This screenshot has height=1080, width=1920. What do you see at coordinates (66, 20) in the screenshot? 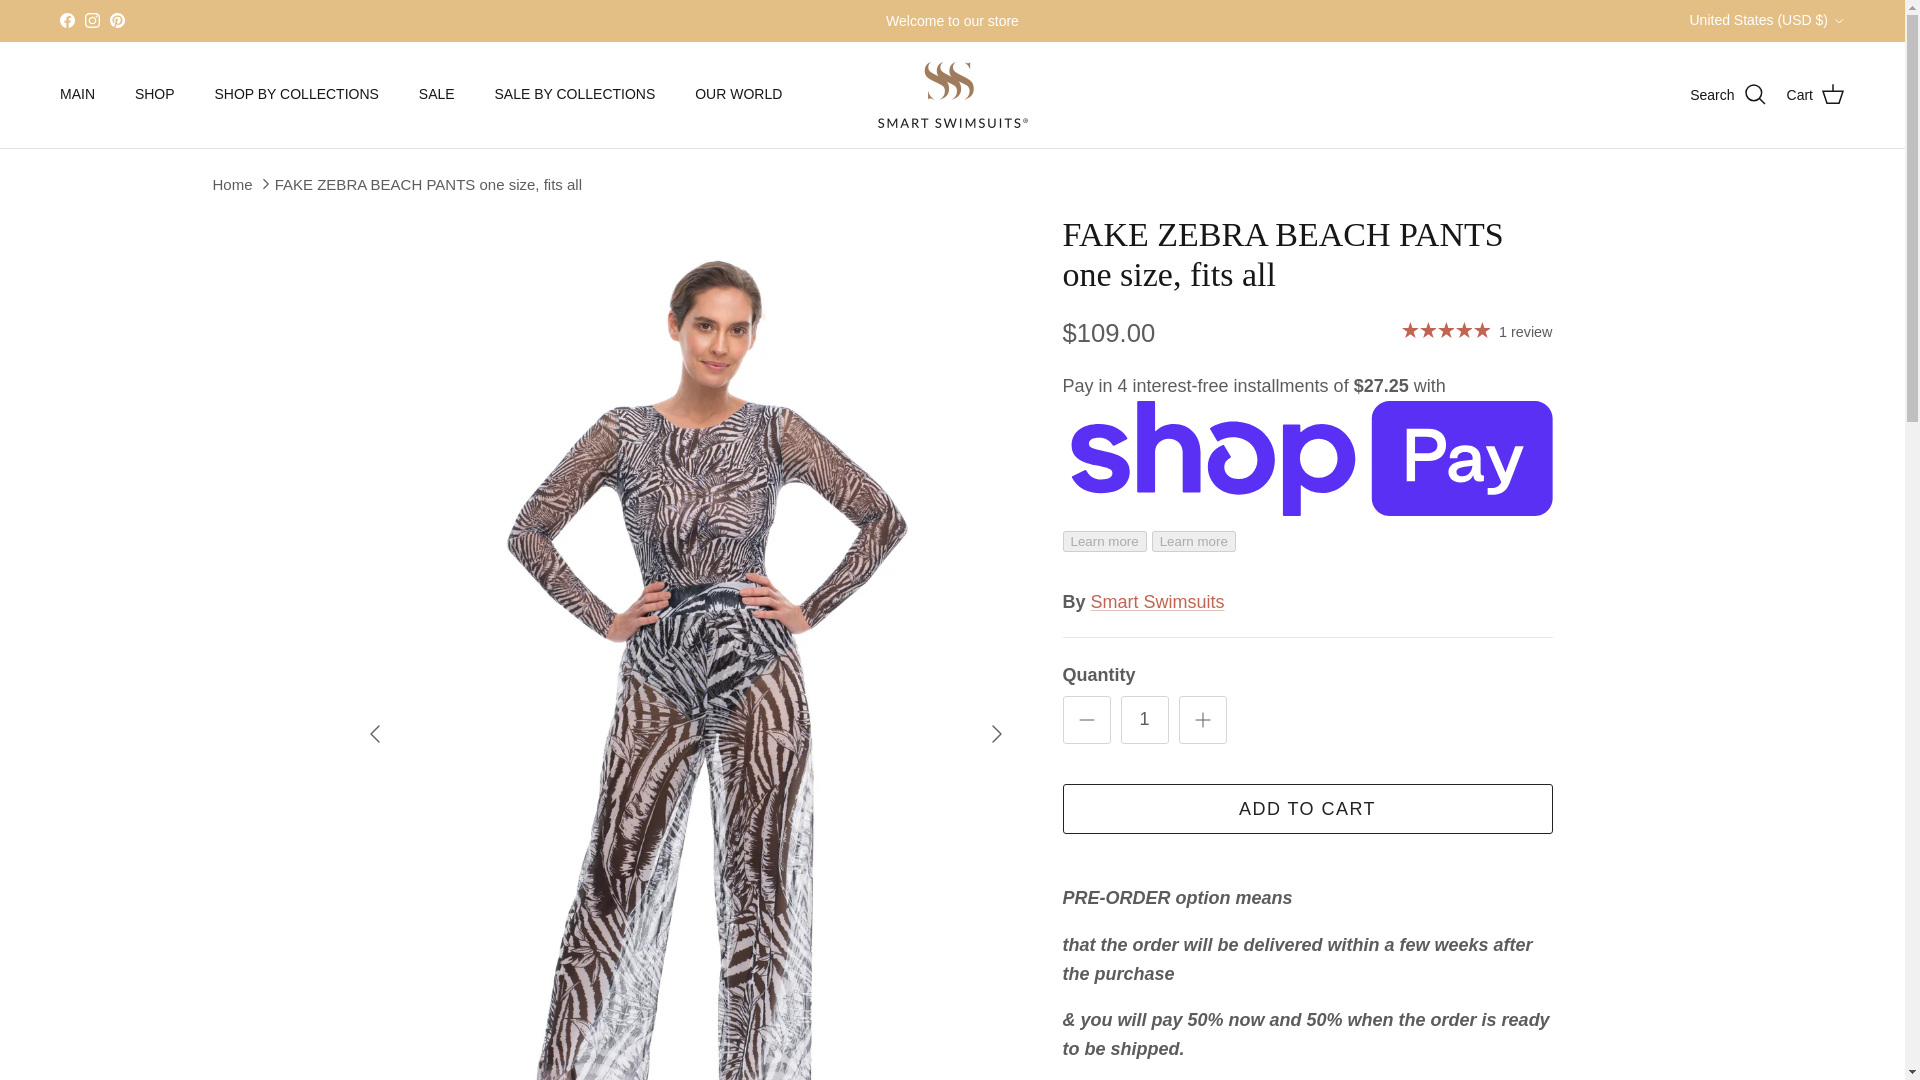
I see `Smart Swimsuits on Facebook` at bounding box center [66, 20].